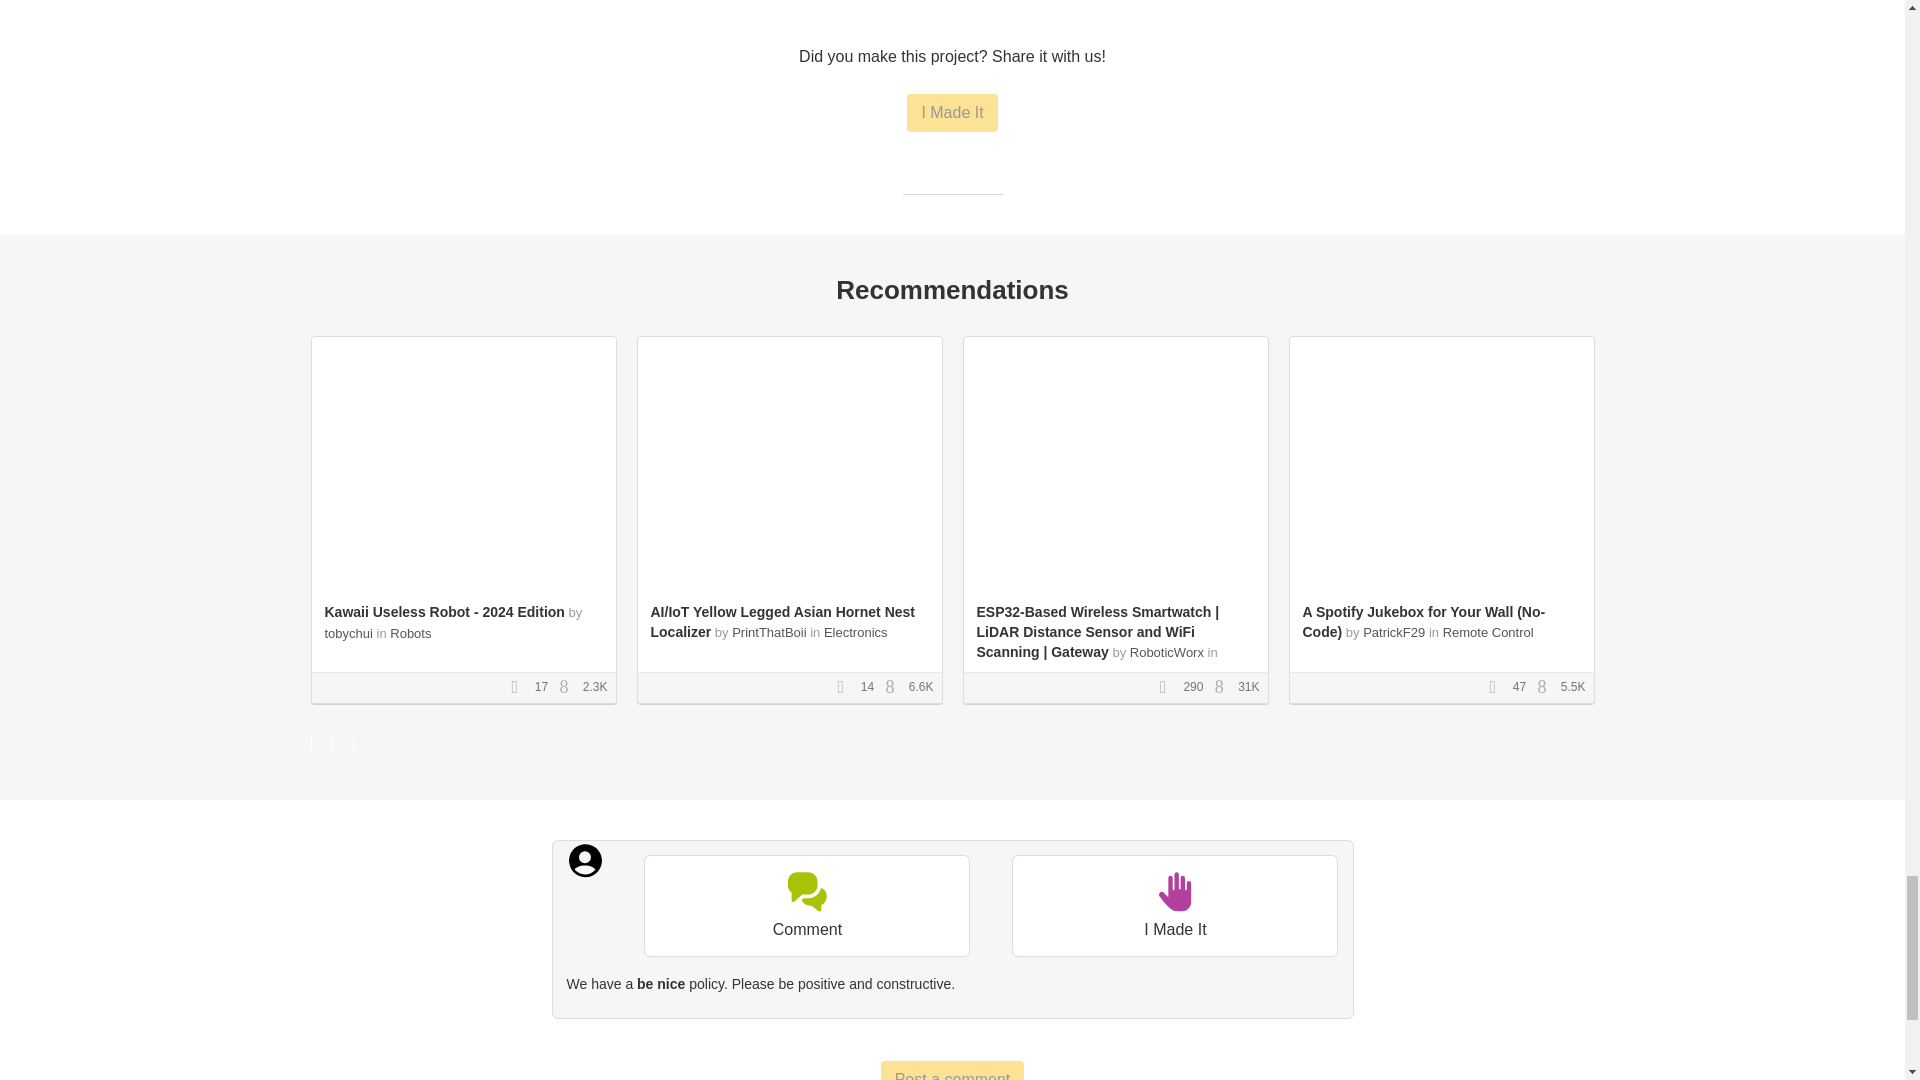 The image size is (1920, 1080). Describe the element at coordinates (410, 634) in the screenshot. I see `Robots` at that location.